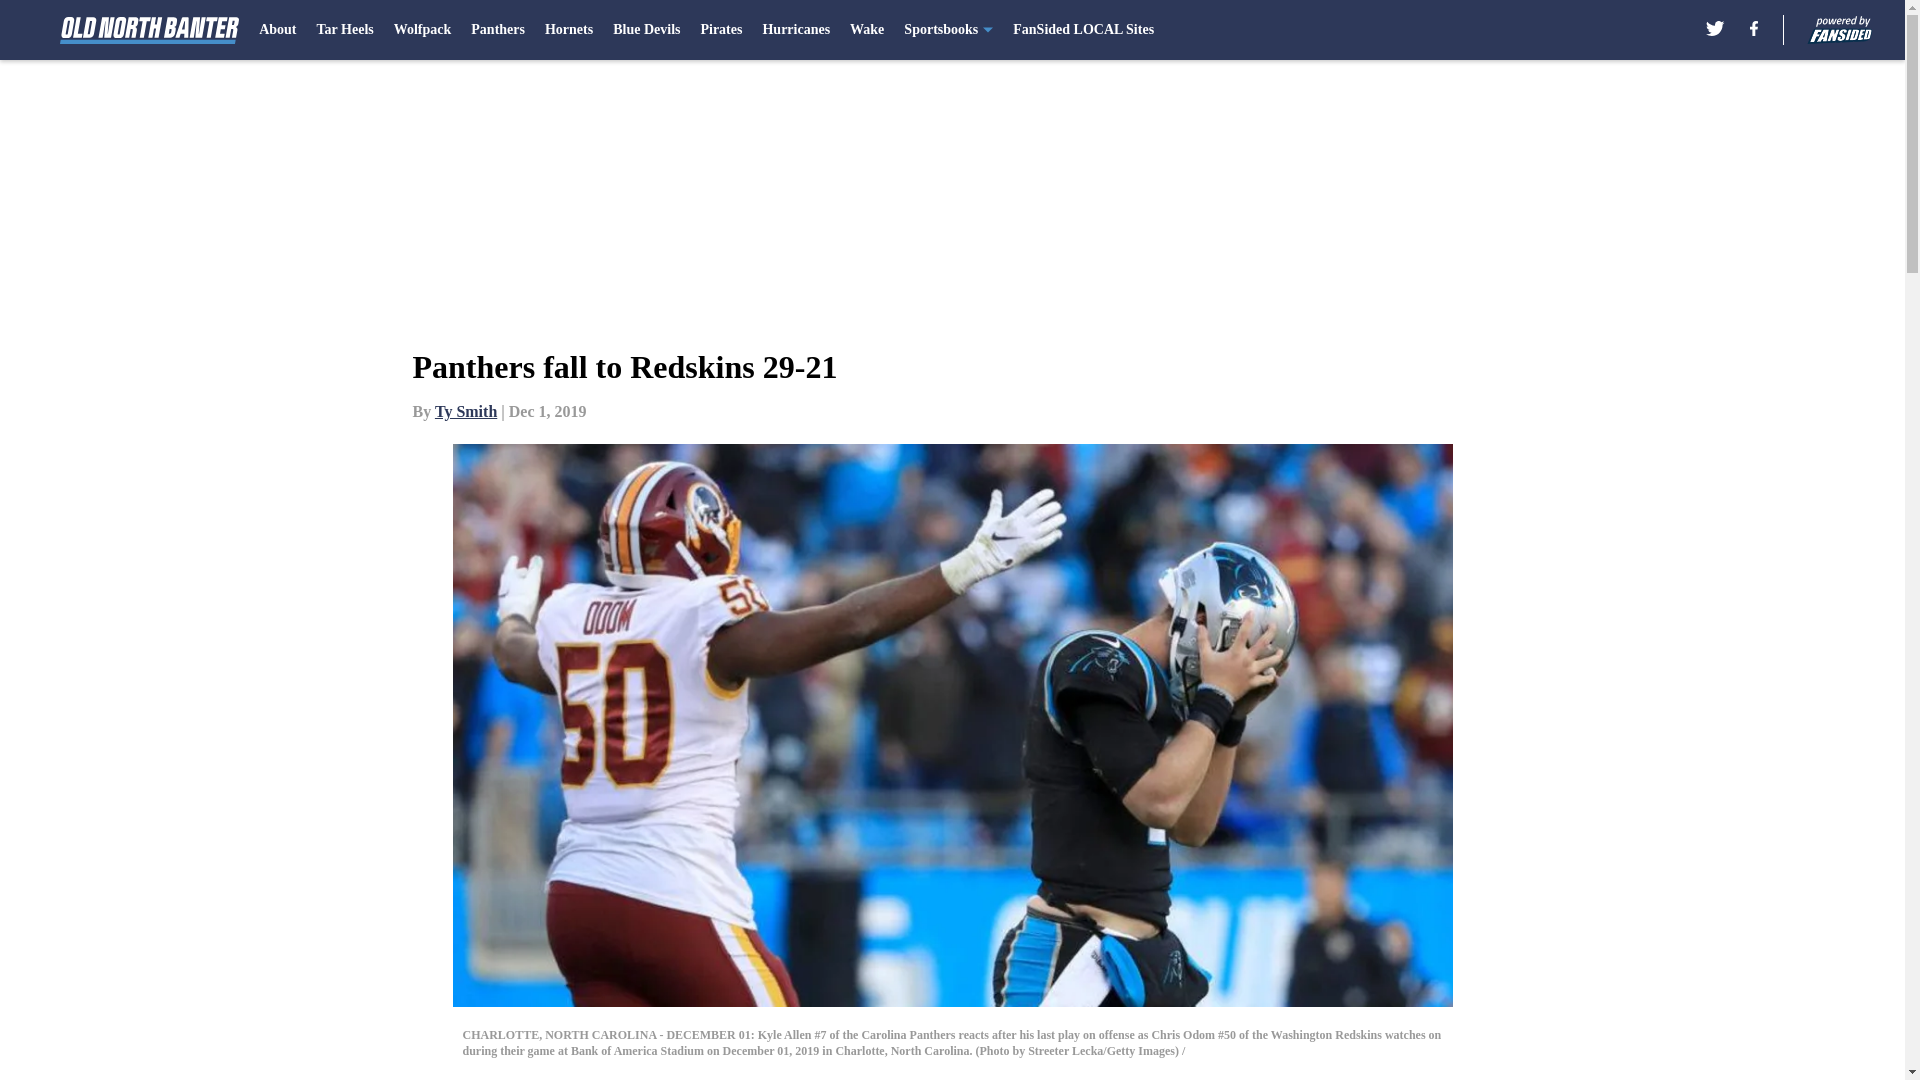 The width and height of the screenshot is (1920, 1080). I want to click on Wake, so click(866, 30).